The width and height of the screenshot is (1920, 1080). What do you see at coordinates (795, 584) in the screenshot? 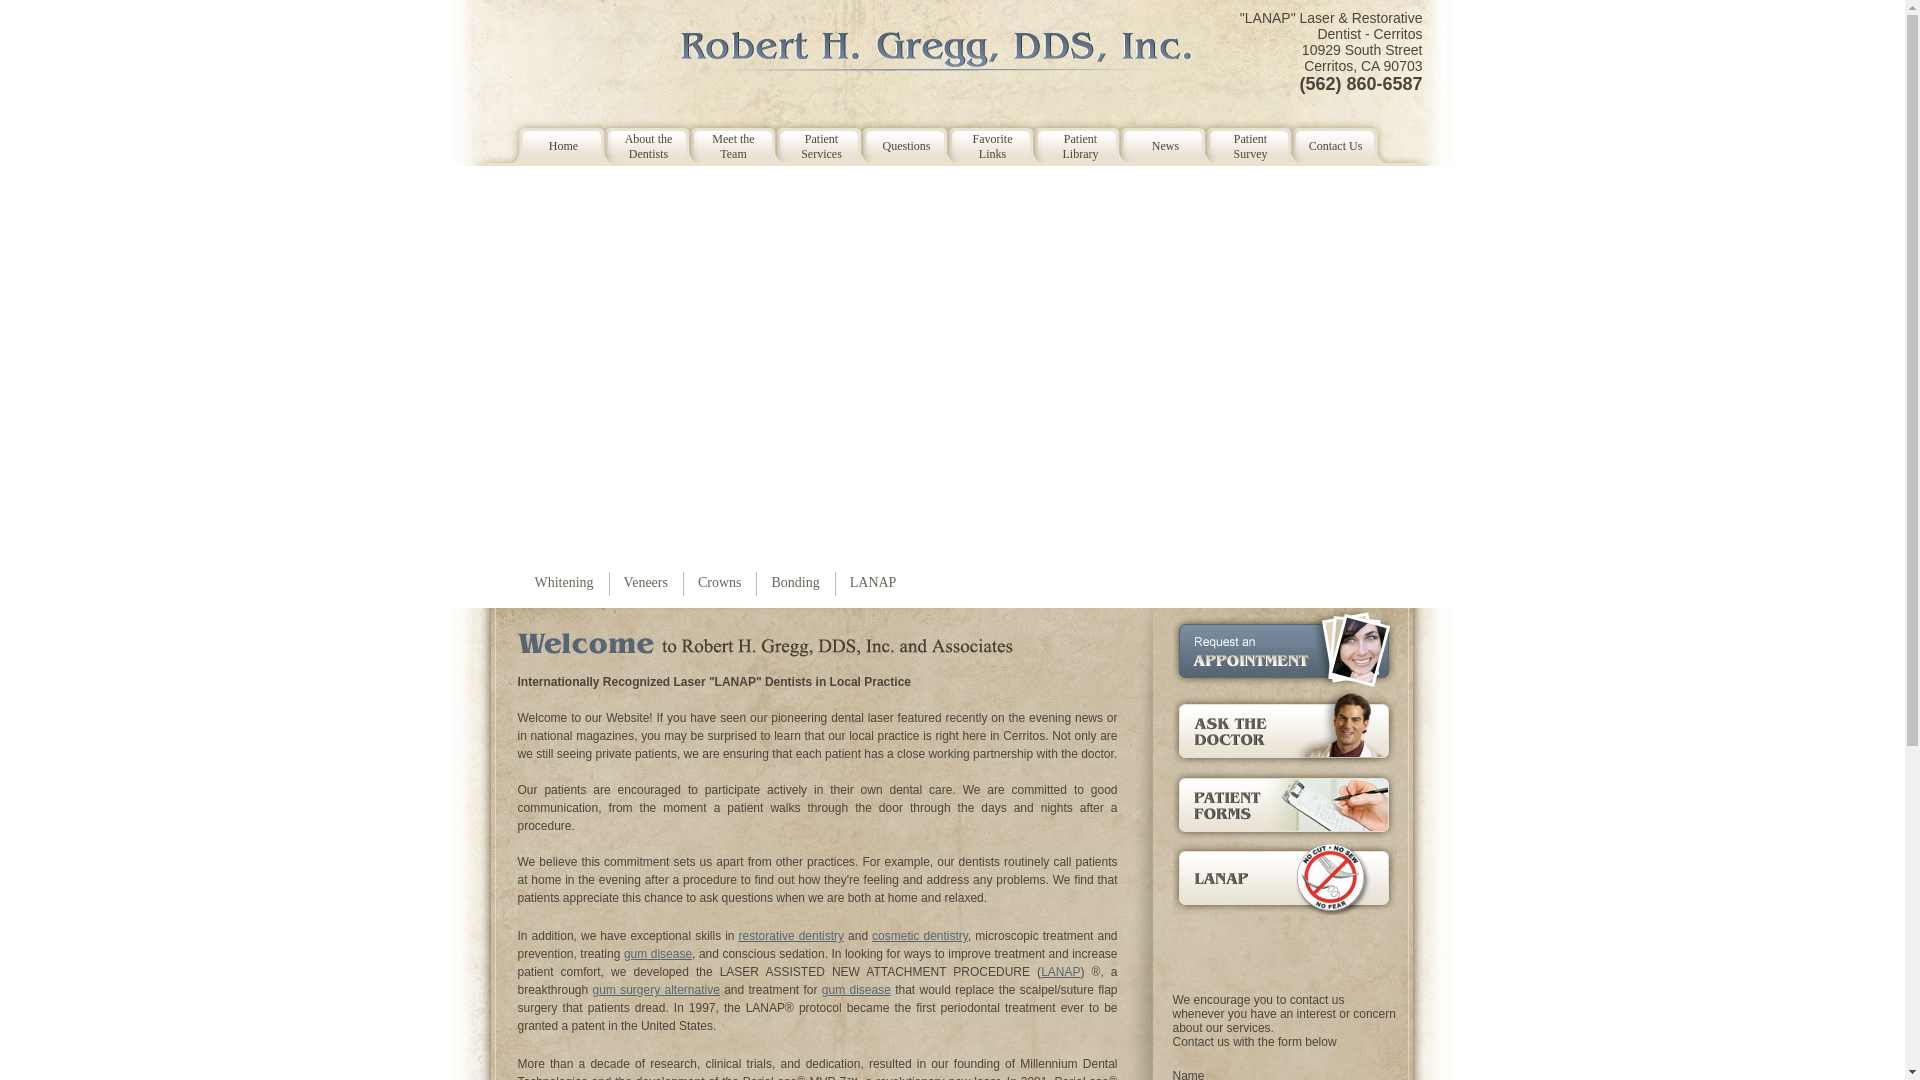
I see `Bonding` at bounding box center [795, 584].